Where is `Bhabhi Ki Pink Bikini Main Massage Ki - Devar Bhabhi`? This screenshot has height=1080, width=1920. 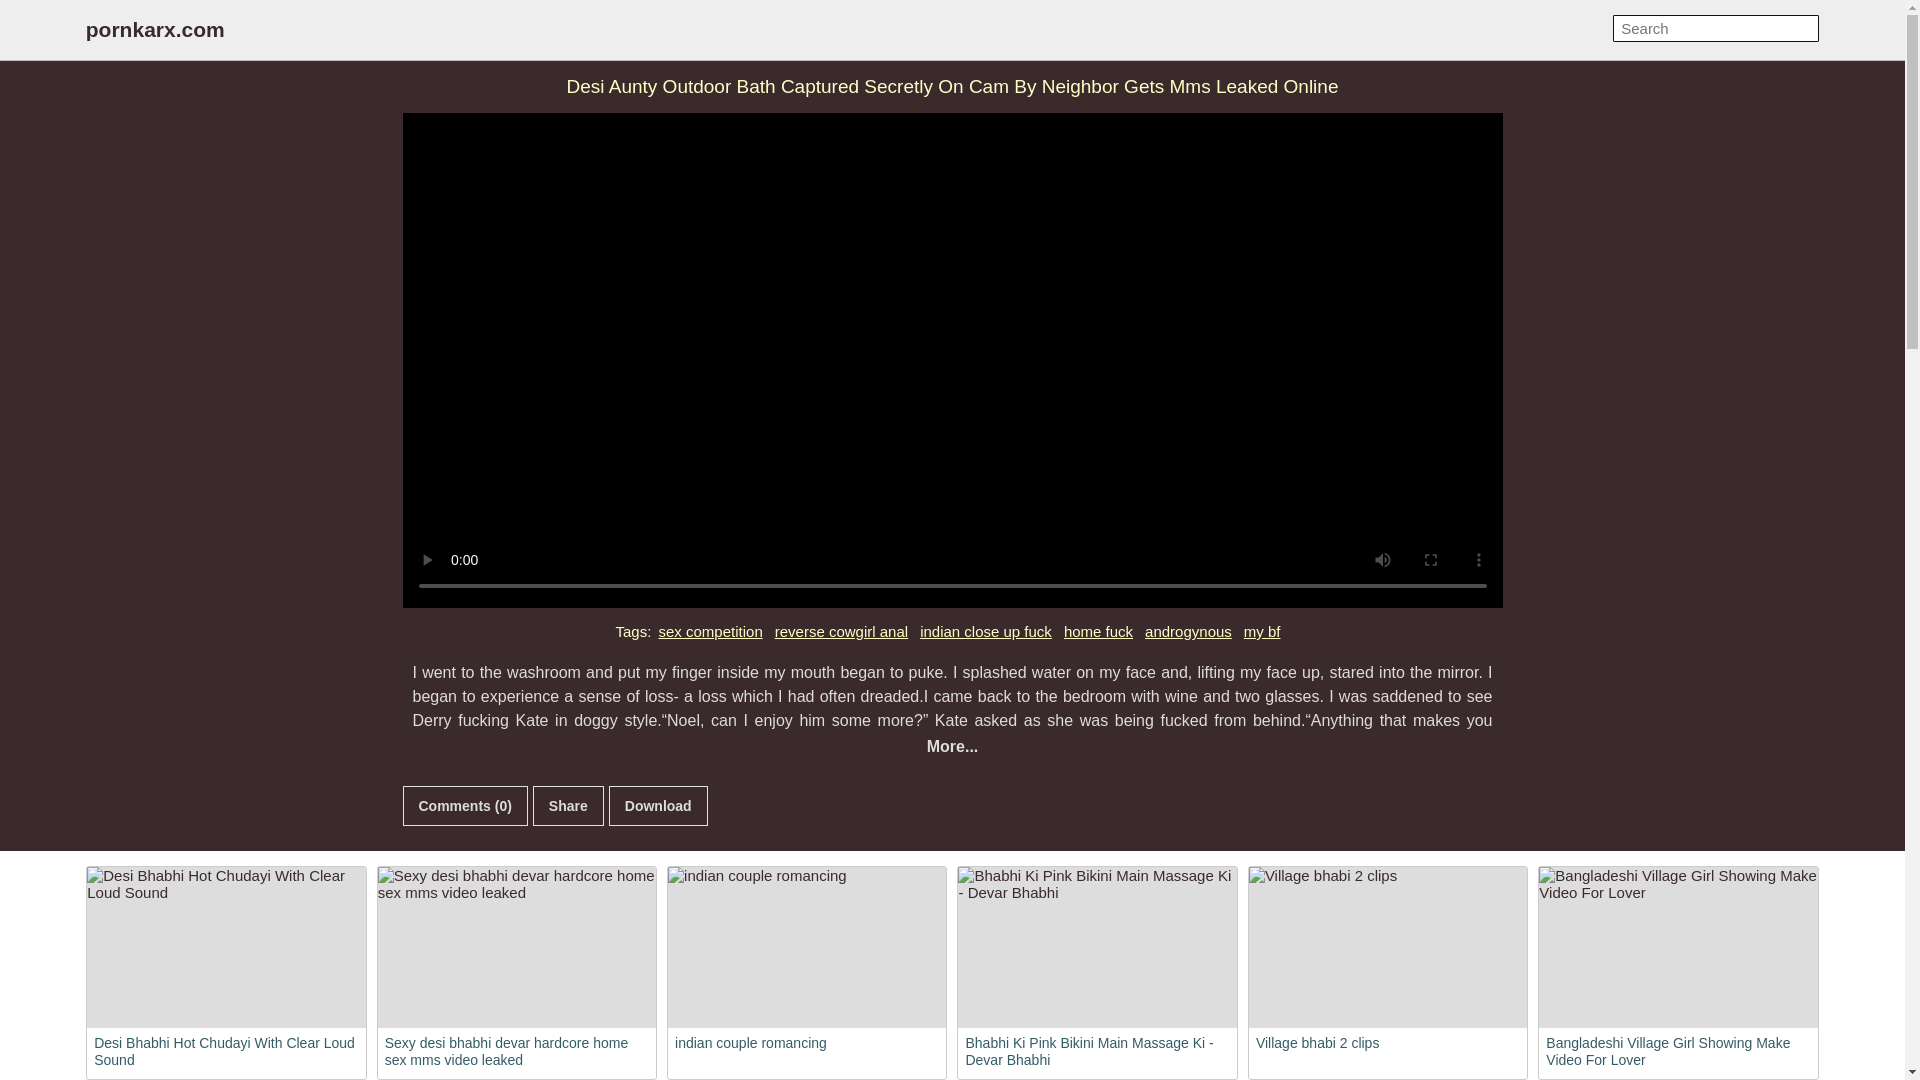 Bhabhi Ki Pink Bikini Main Massage Ki - Devar Bhabhi is located at coordinates (1097, 948).